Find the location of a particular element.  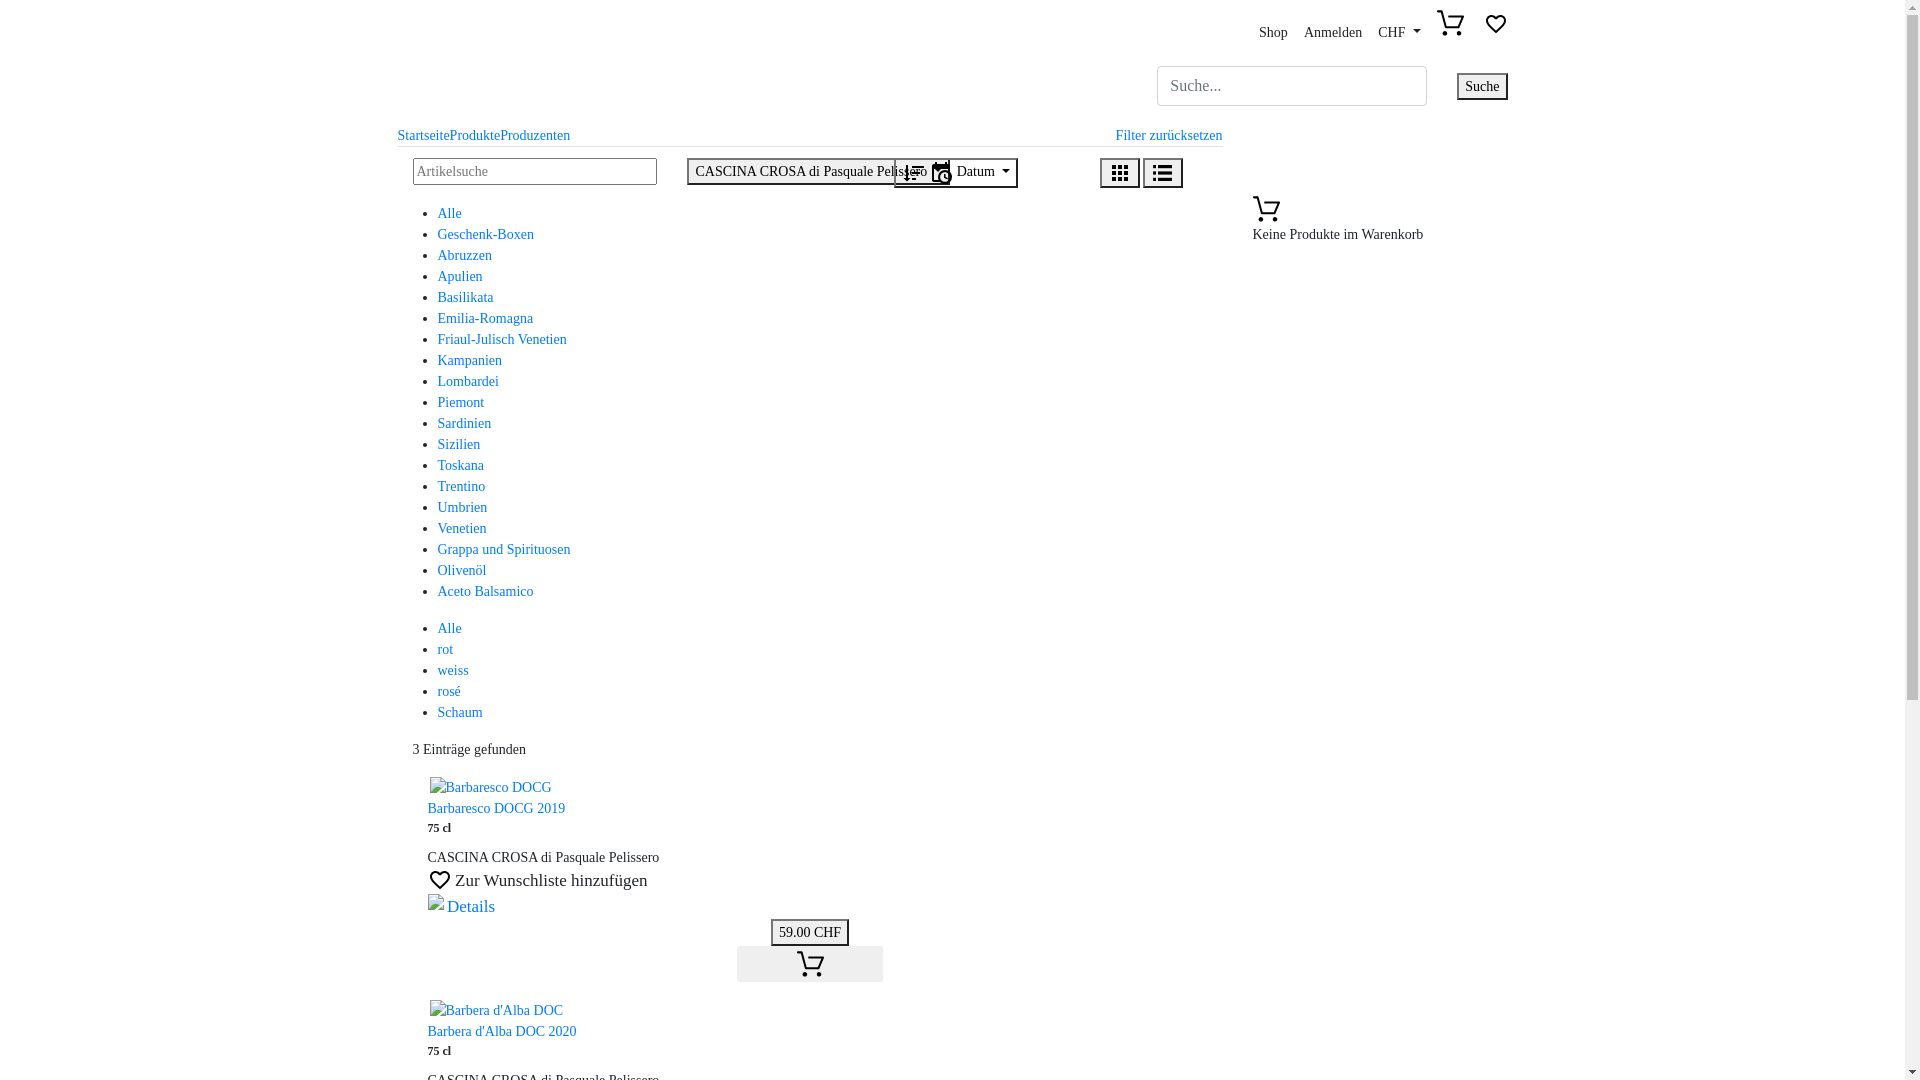

Datum is located at coordinates (956, 173).